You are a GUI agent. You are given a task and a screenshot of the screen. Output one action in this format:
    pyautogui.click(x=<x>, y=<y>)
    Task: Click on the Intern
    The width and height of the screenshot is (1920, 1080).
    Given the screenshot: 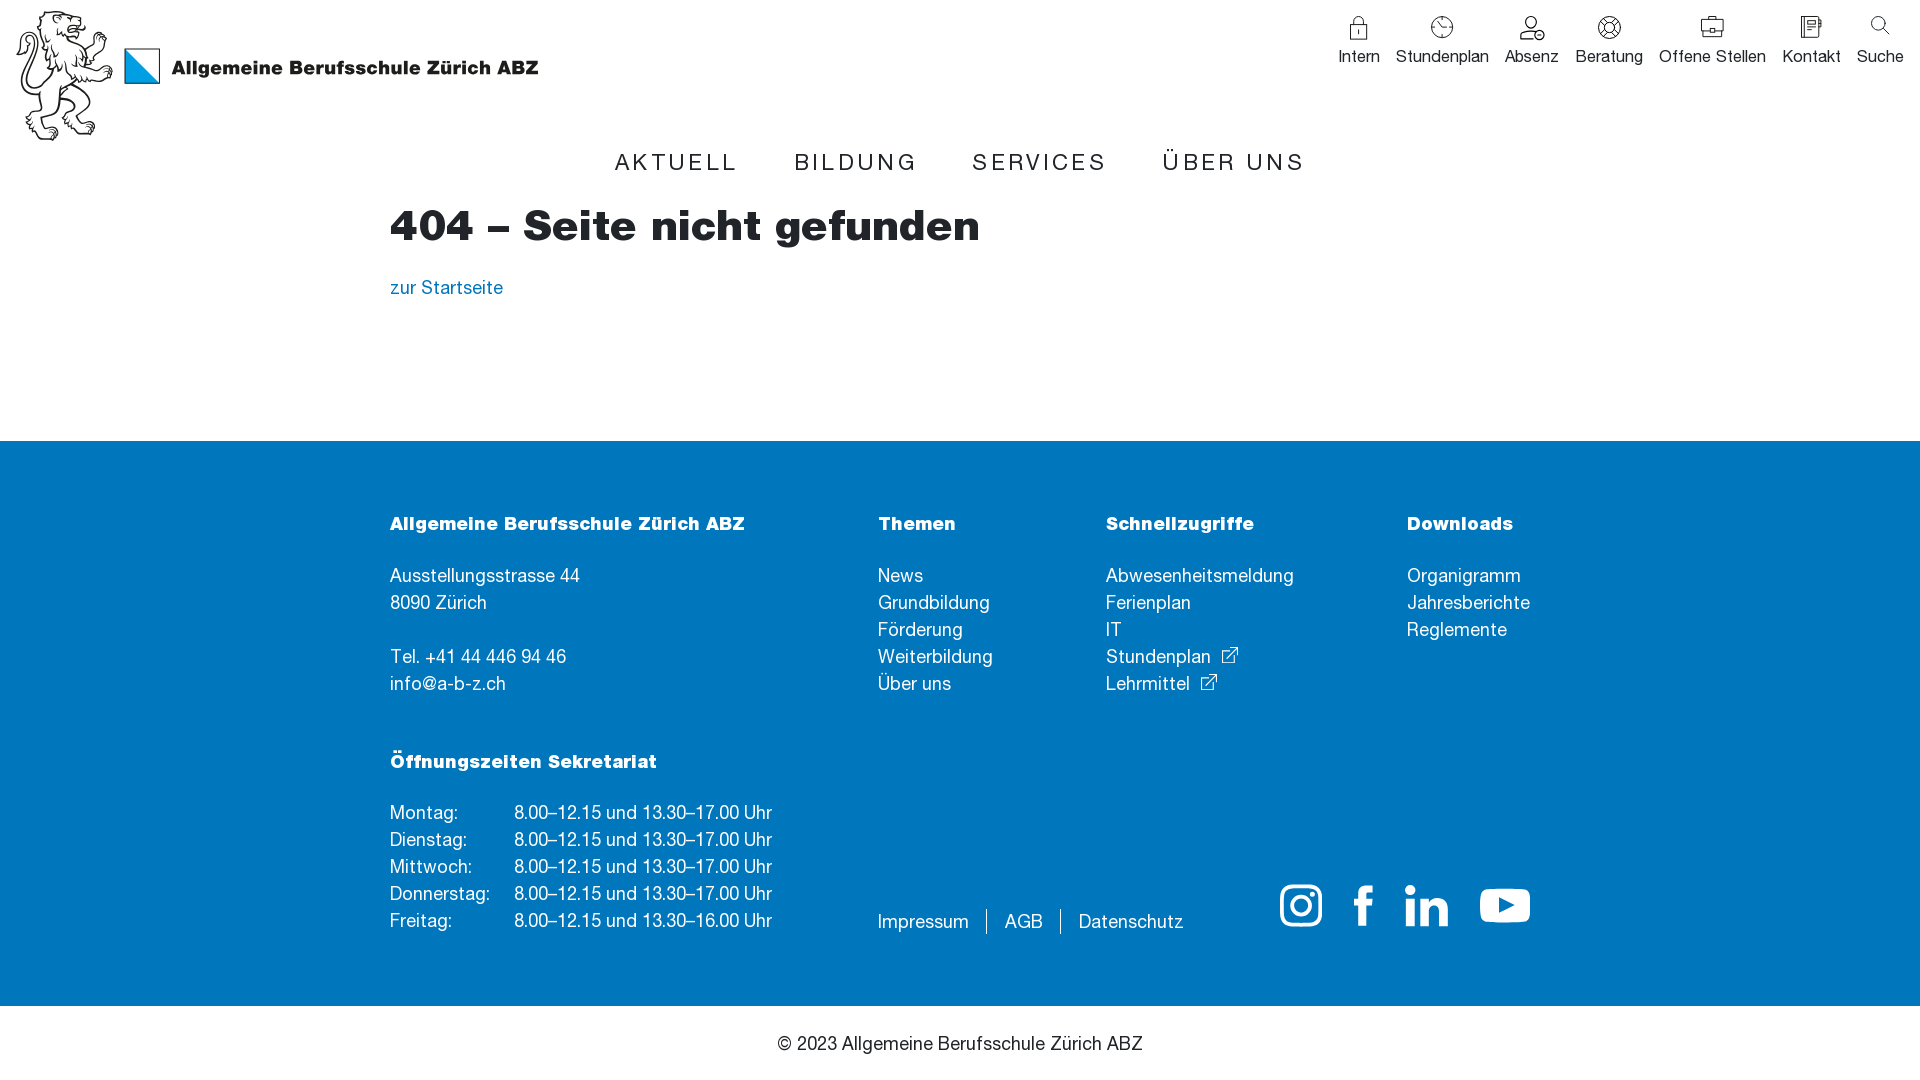 What is the action you would take?
    pyautogui.click(x=1359, y=42)
    